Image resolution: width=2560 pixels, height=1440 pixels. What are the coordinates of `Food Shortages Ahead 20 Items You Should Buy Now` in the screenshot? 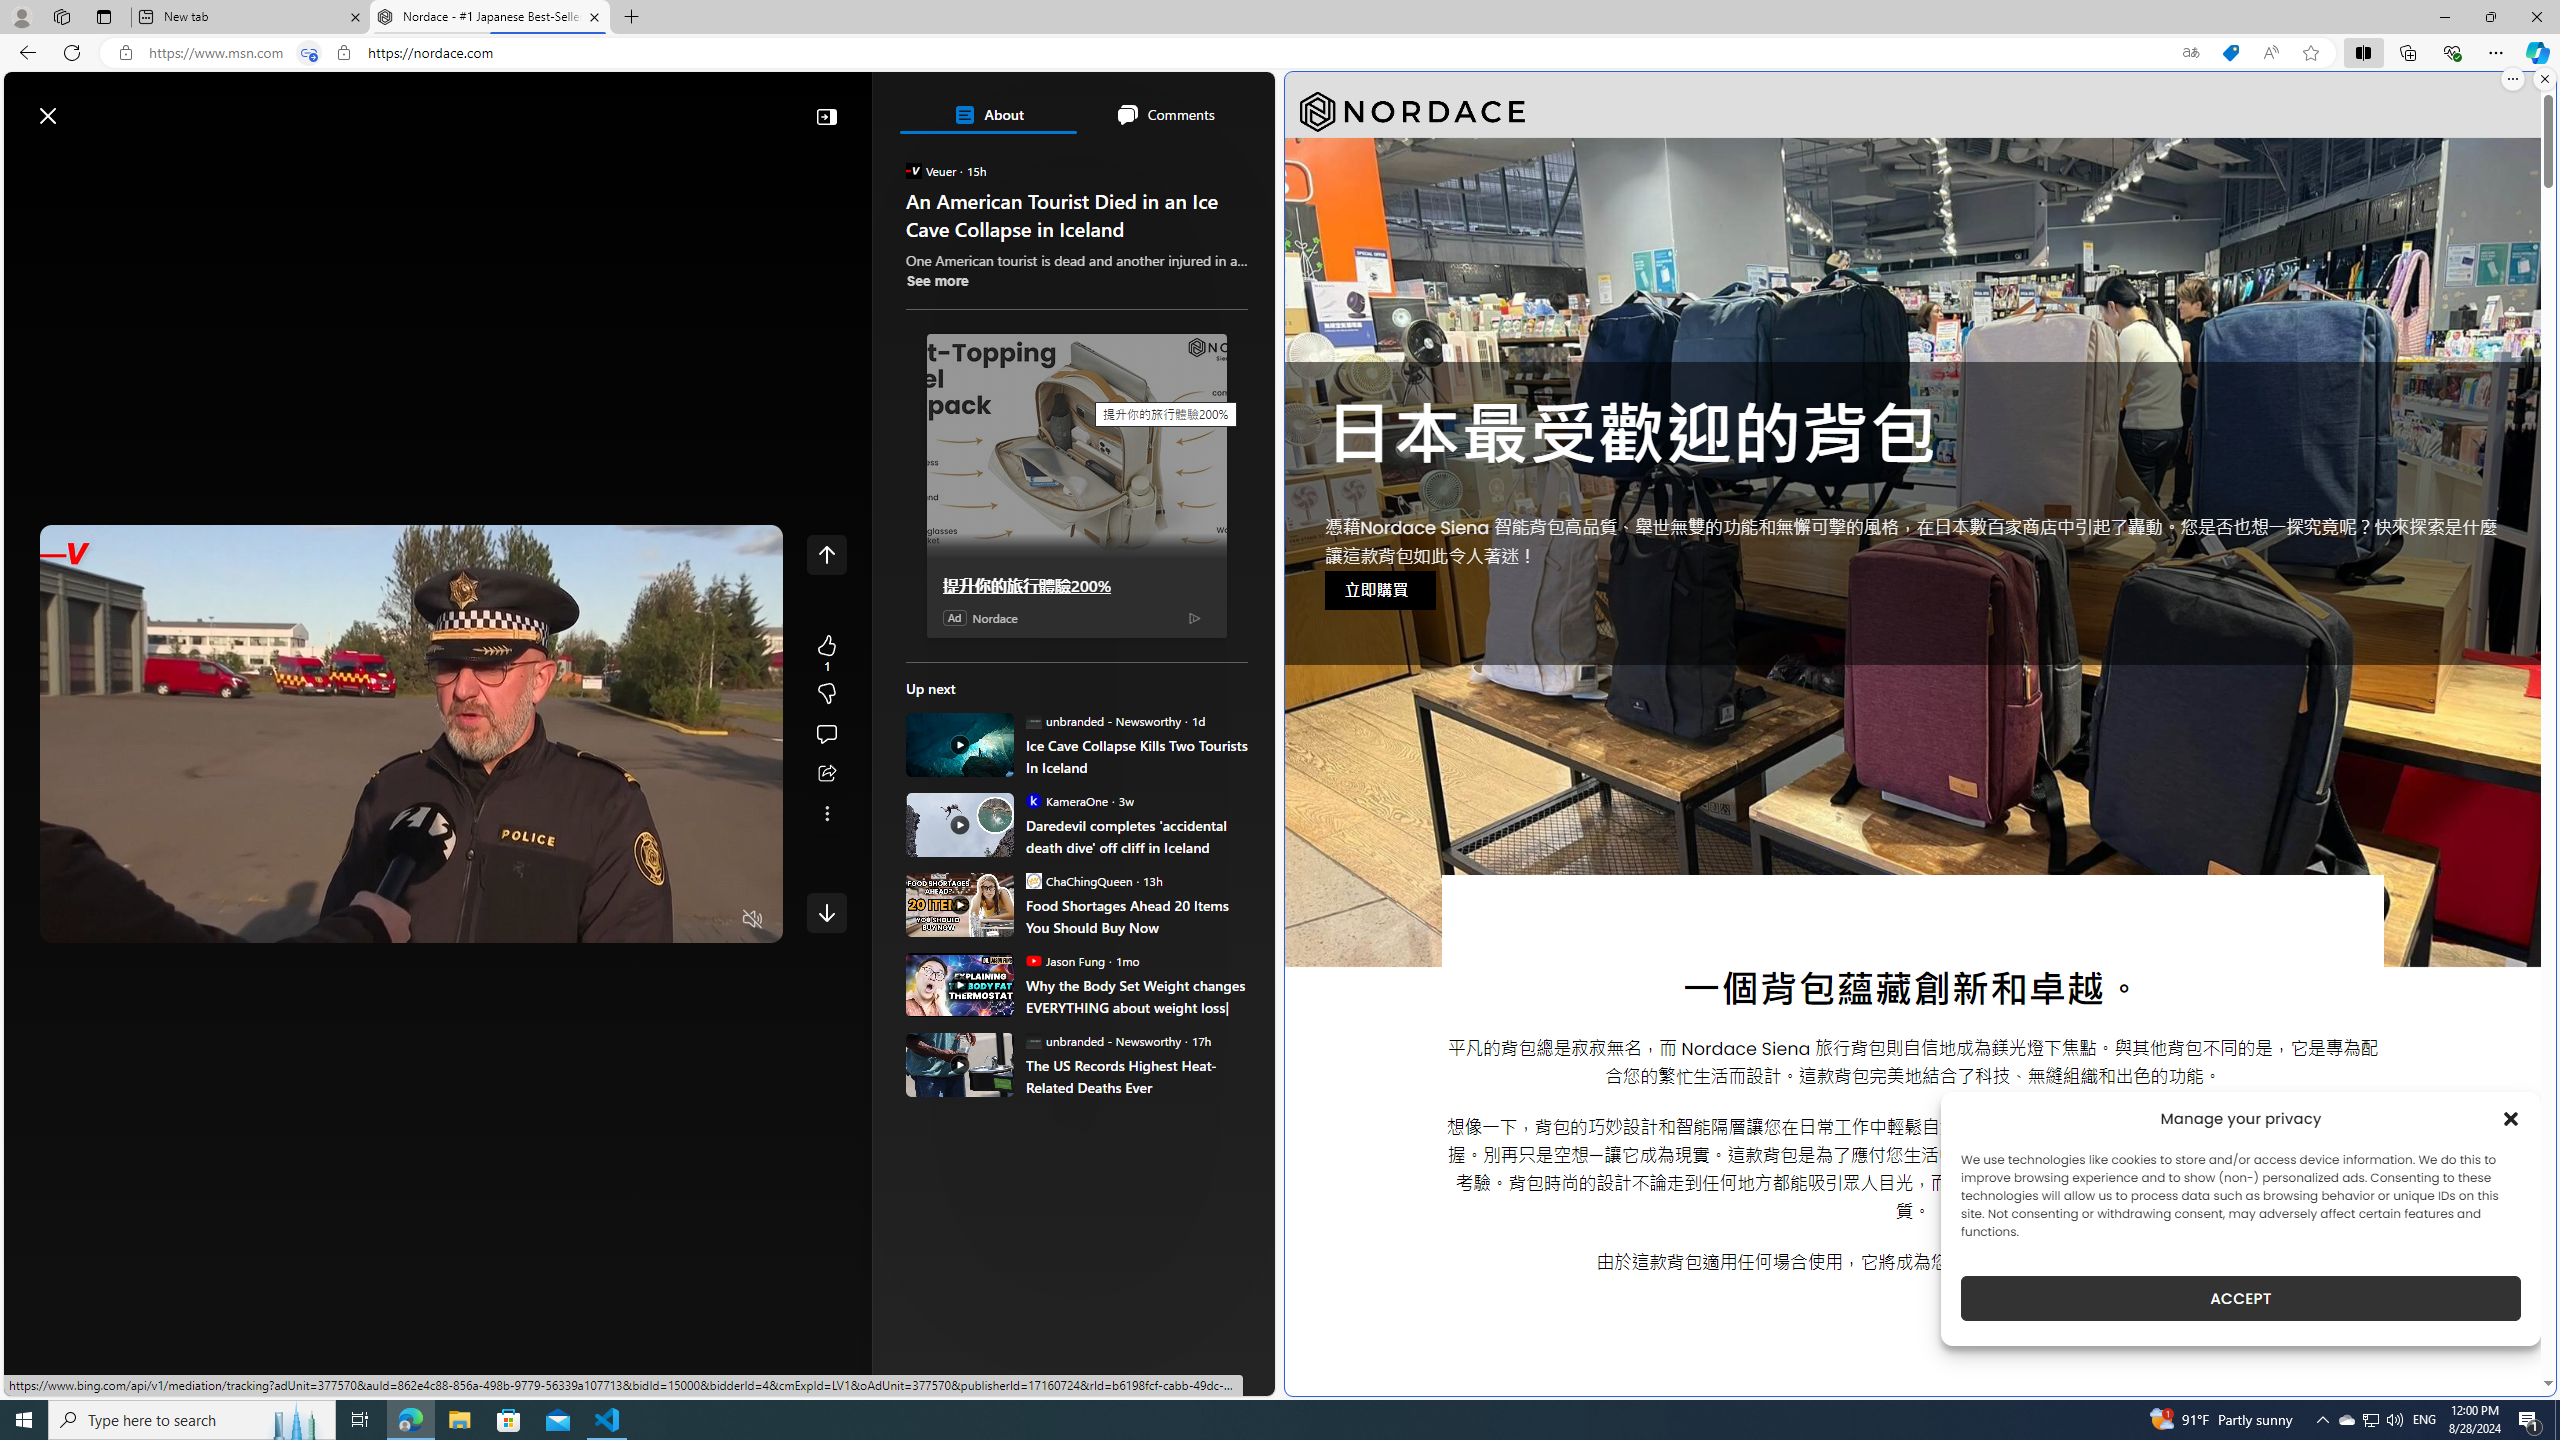 It's located at (1136, 916).